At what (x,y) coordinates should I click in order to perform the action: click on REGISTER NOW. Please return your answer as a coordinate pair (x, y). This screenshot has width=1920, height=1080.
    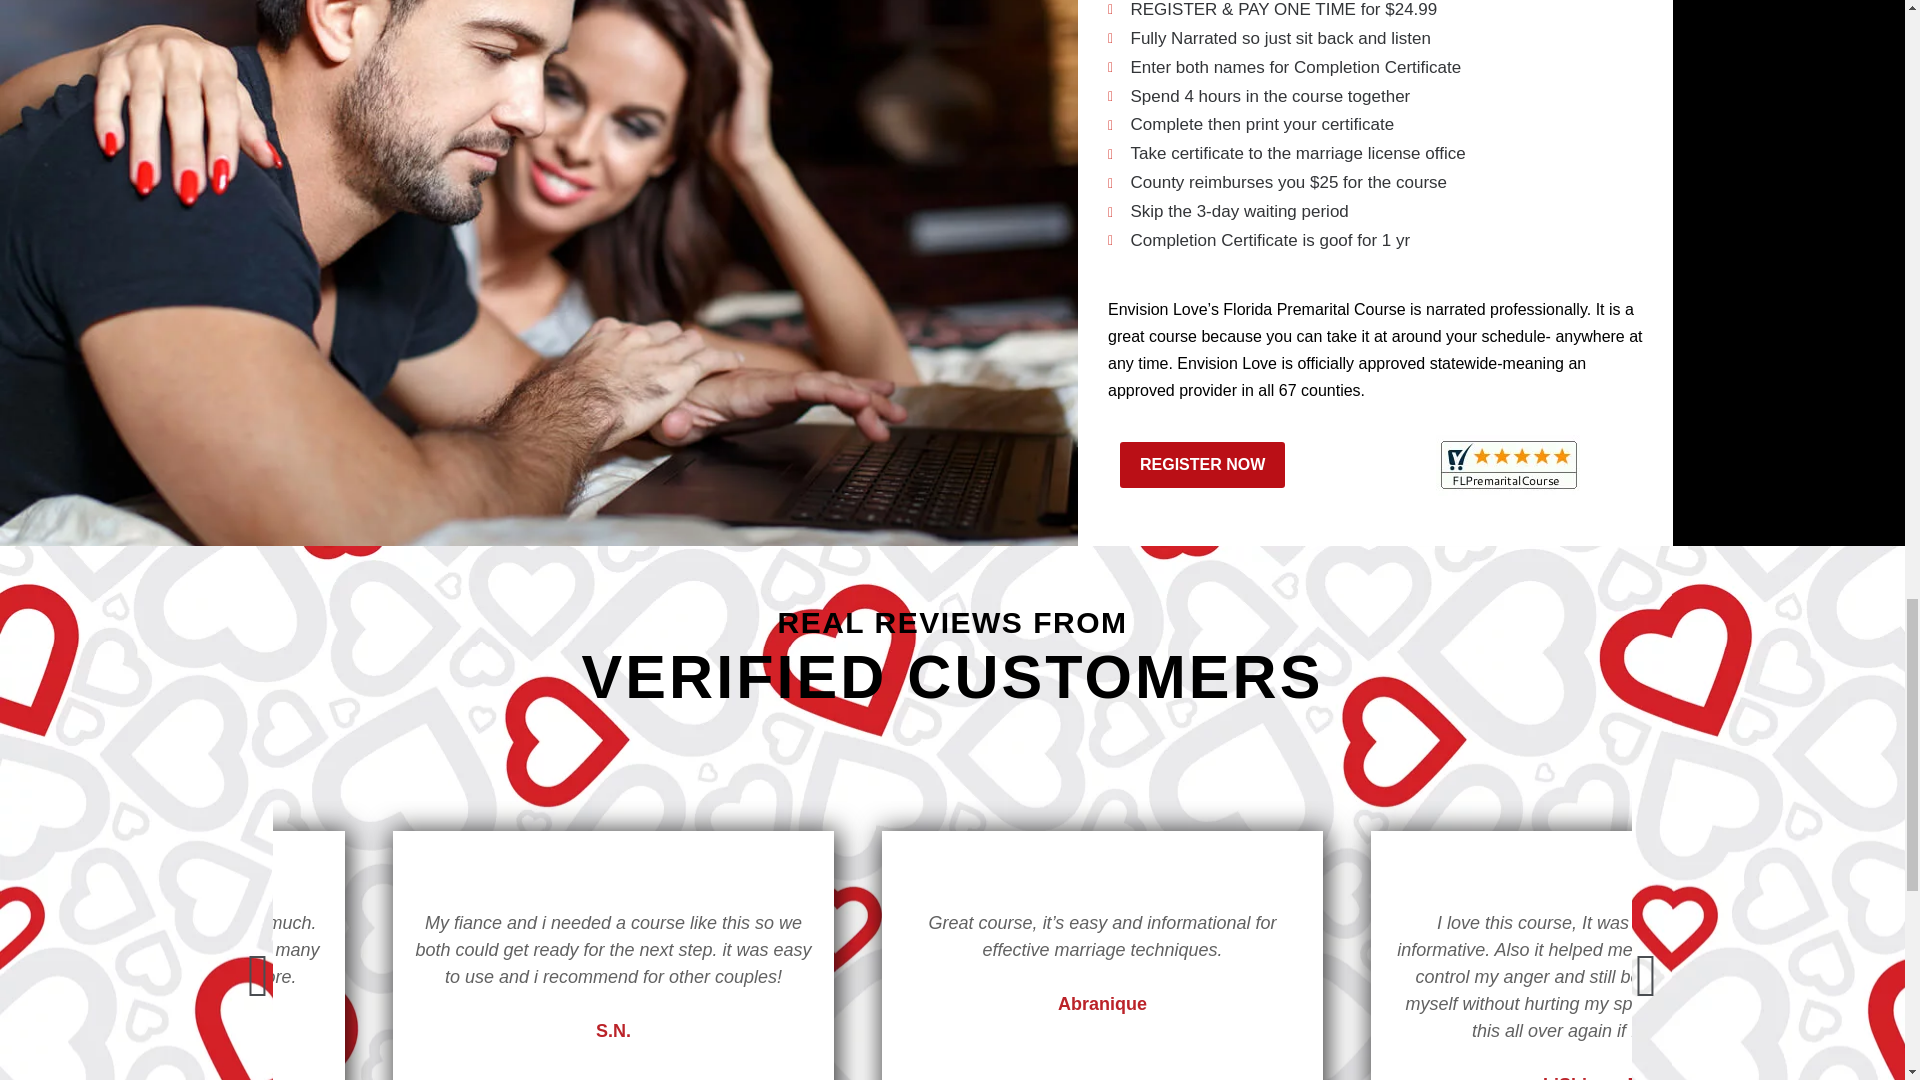
    Looking at the image, I should click on (1202, 464).